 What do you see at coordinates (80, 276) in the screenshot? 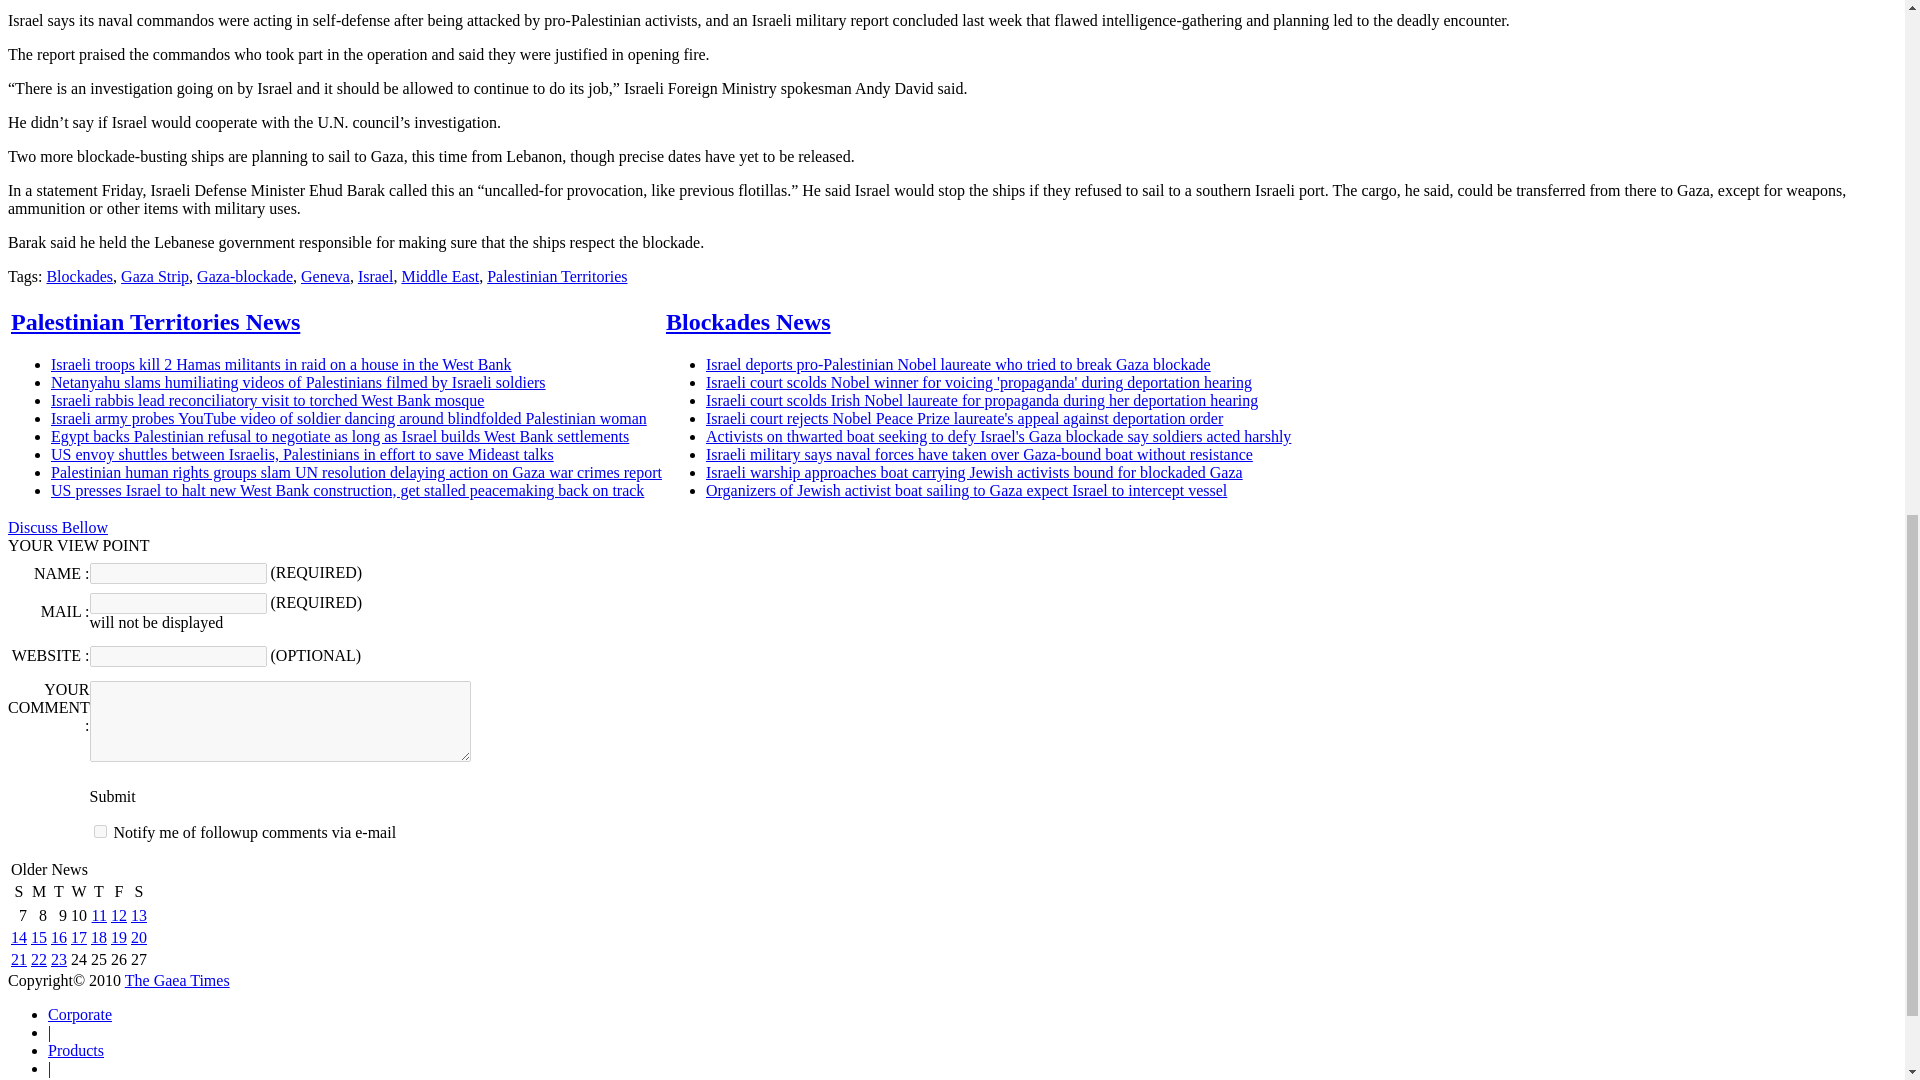
I see `Blockades` at bounding box center [80, 276].